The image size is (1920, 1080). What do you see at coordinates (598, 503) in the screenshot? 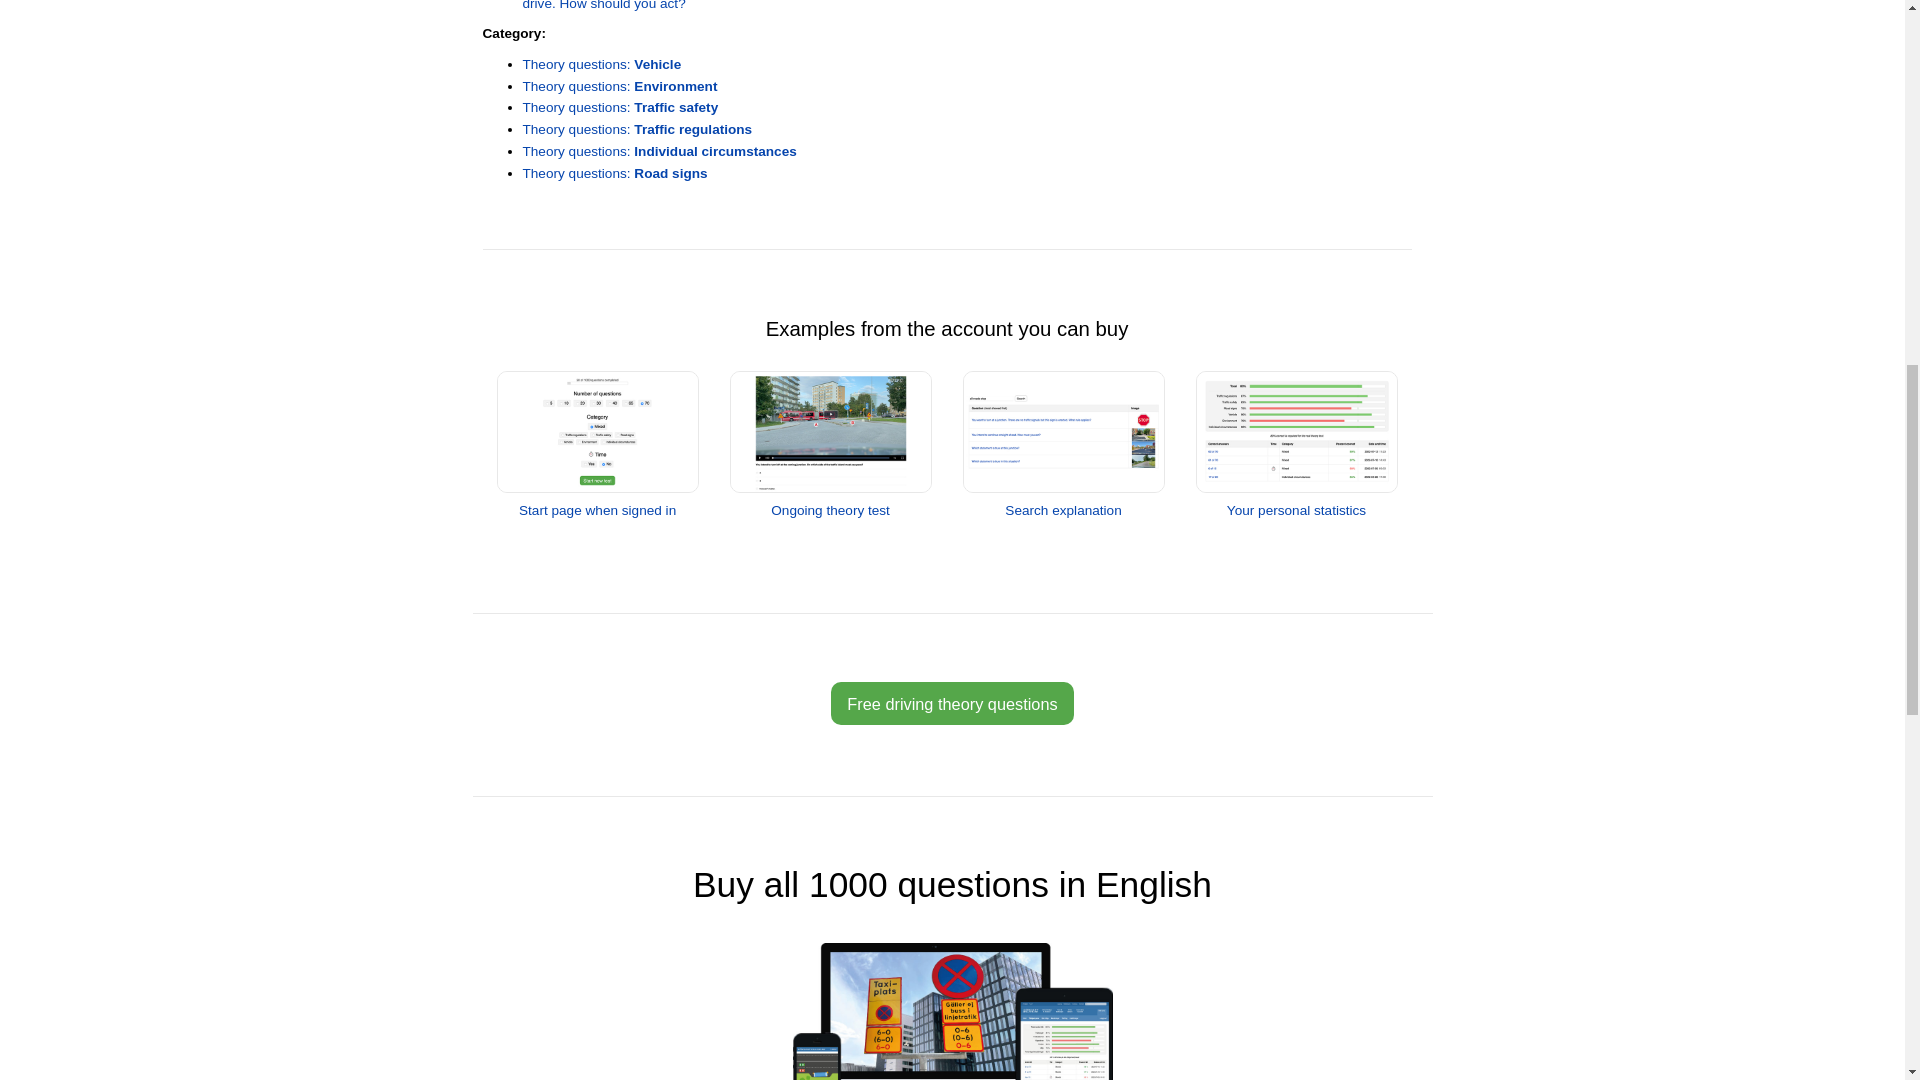
I see `Start page when signed in` at bounding box center [598, 503].